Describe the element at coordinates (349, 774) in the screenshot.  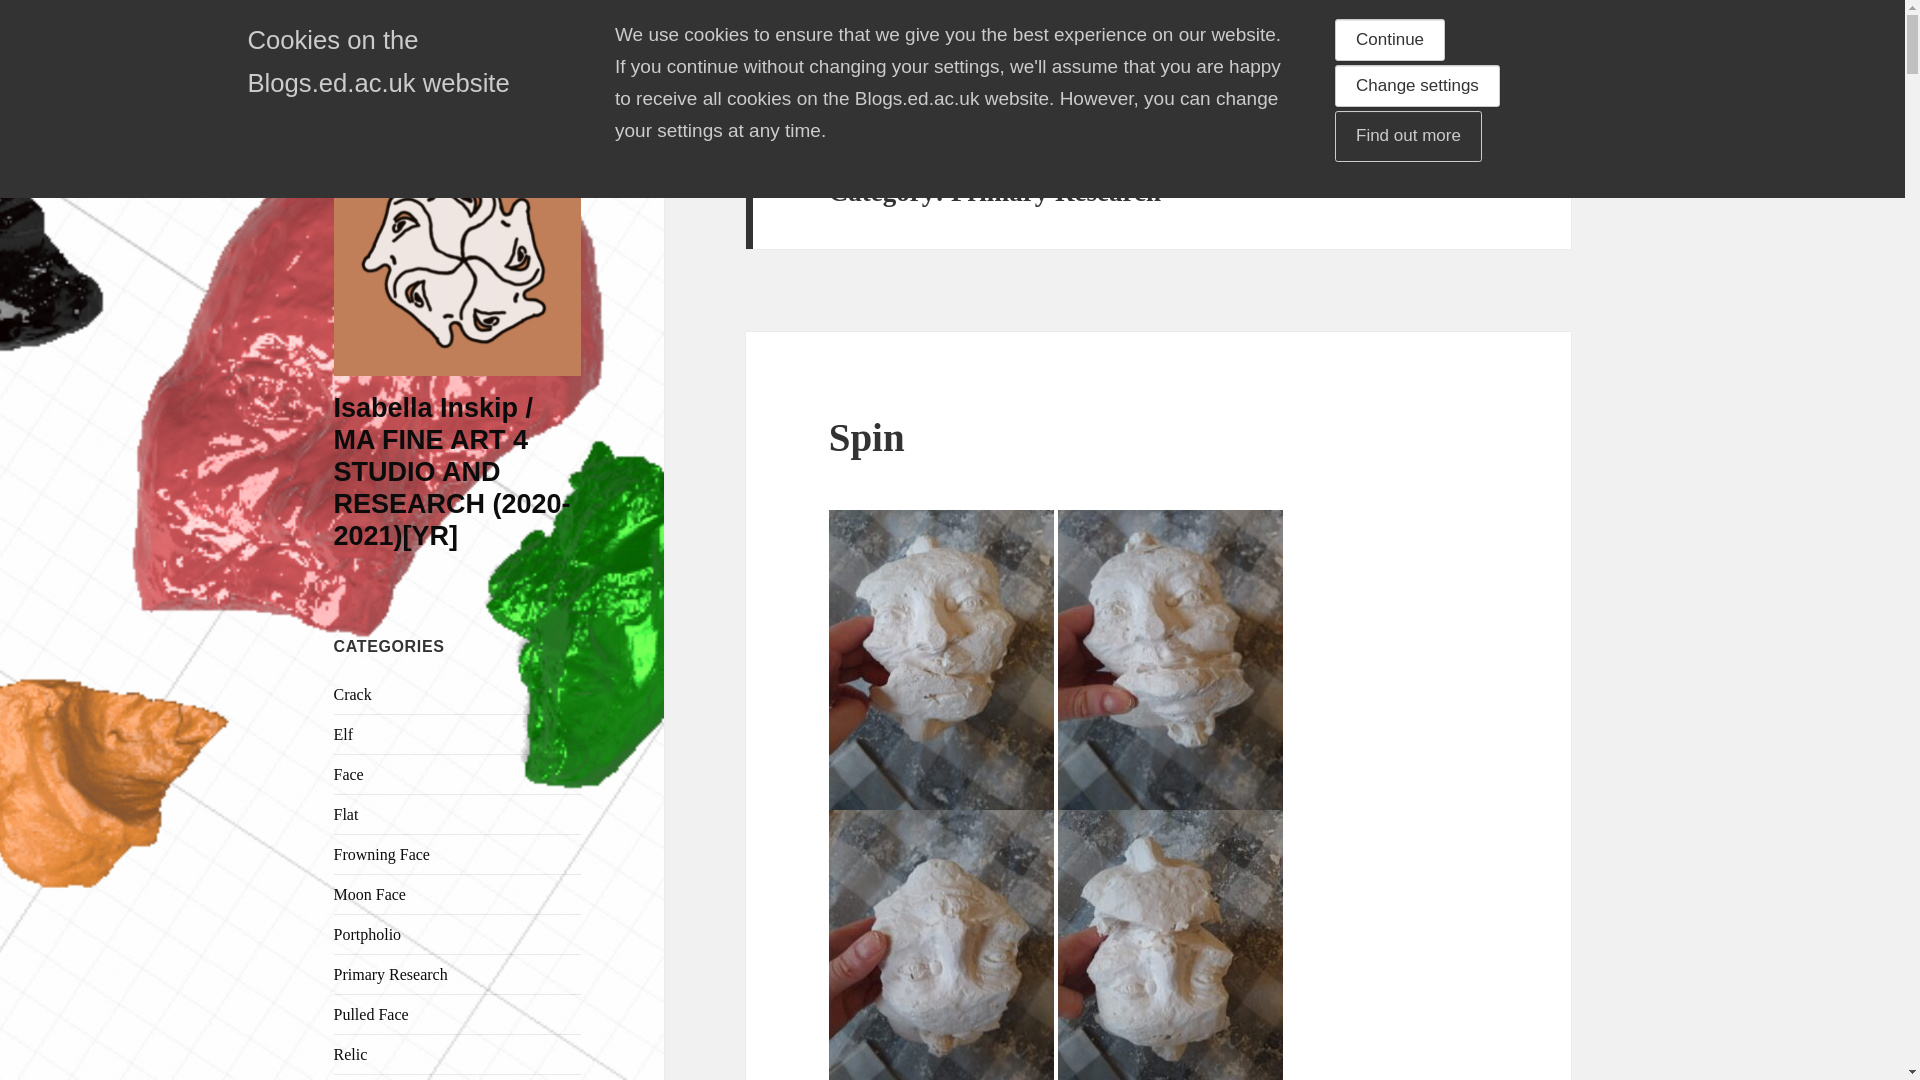
I see `Face` at that location.